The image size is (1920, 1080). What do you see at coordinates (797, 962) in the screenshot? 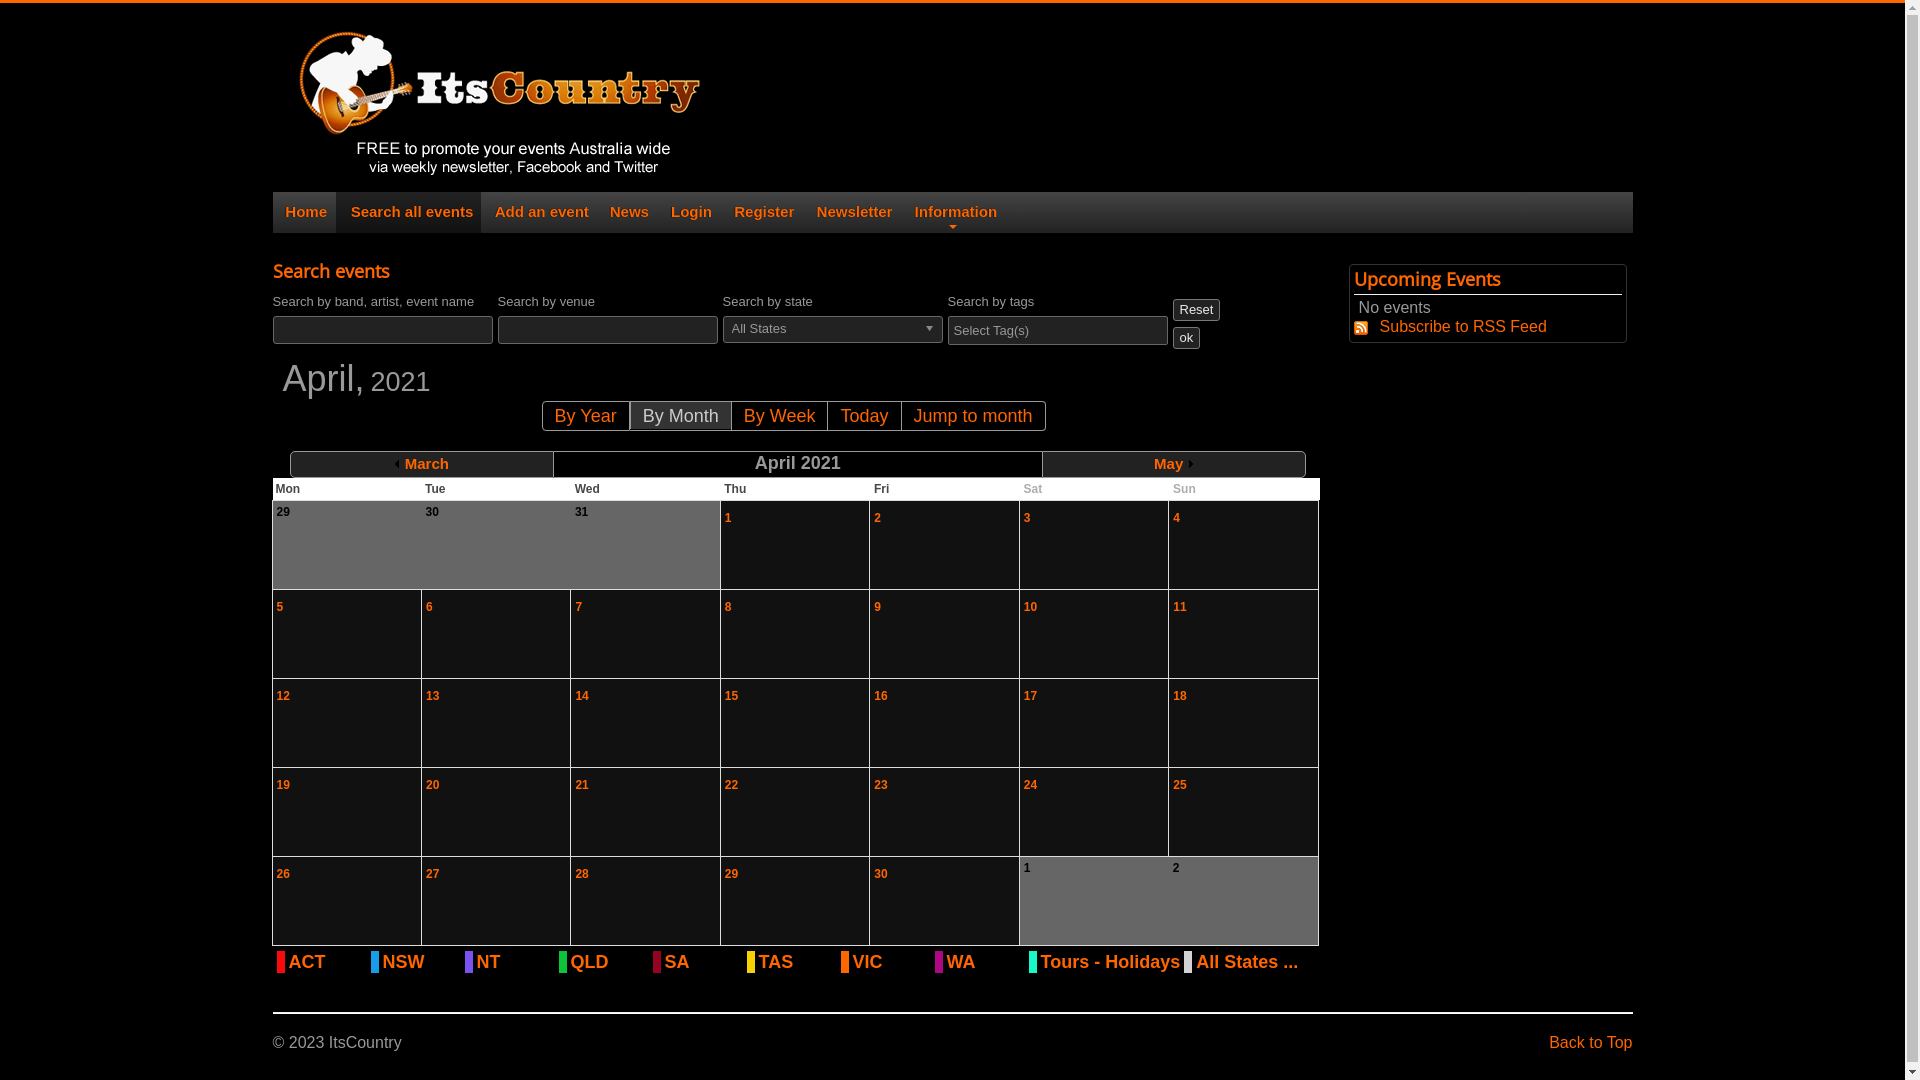
I see `TAS` at bounding box center [797, 962].